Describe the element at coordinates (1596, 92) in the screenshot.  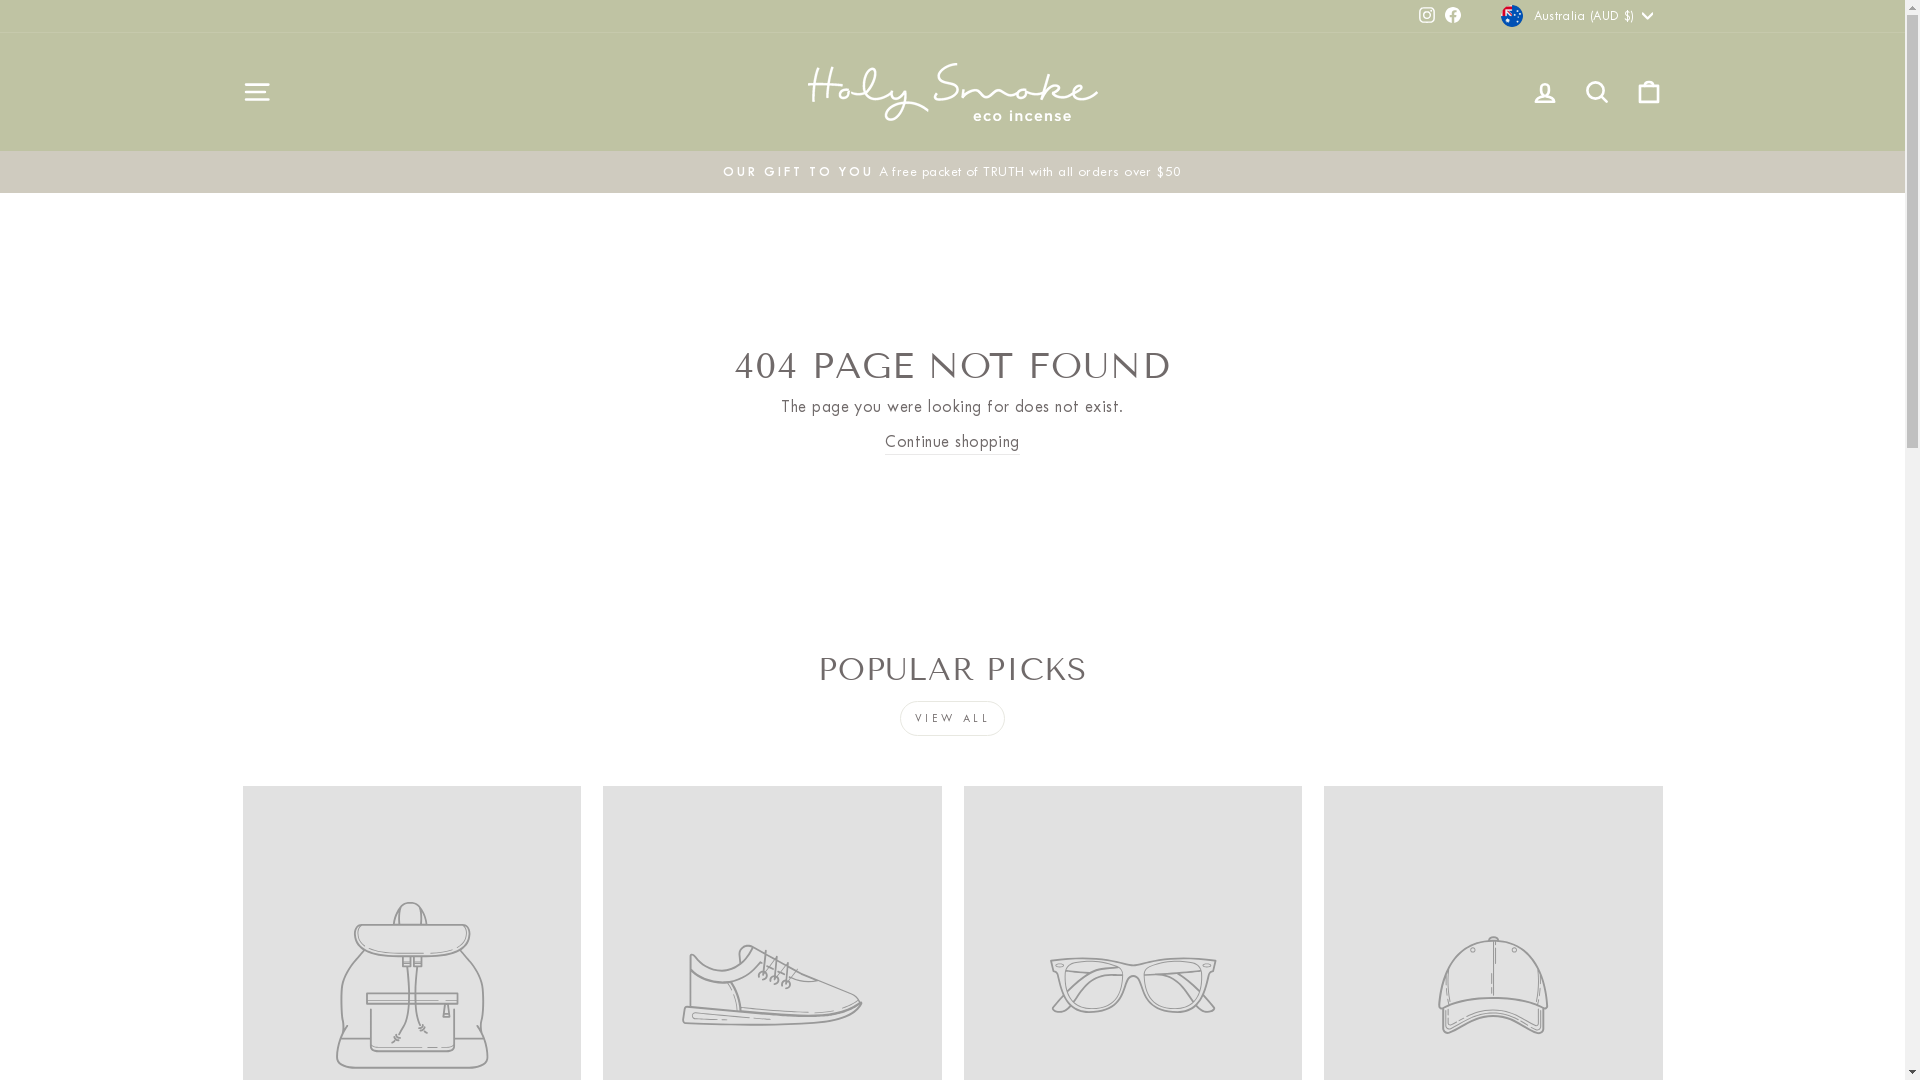
I see `ICON-SEARCH
SEARCH` at that location.